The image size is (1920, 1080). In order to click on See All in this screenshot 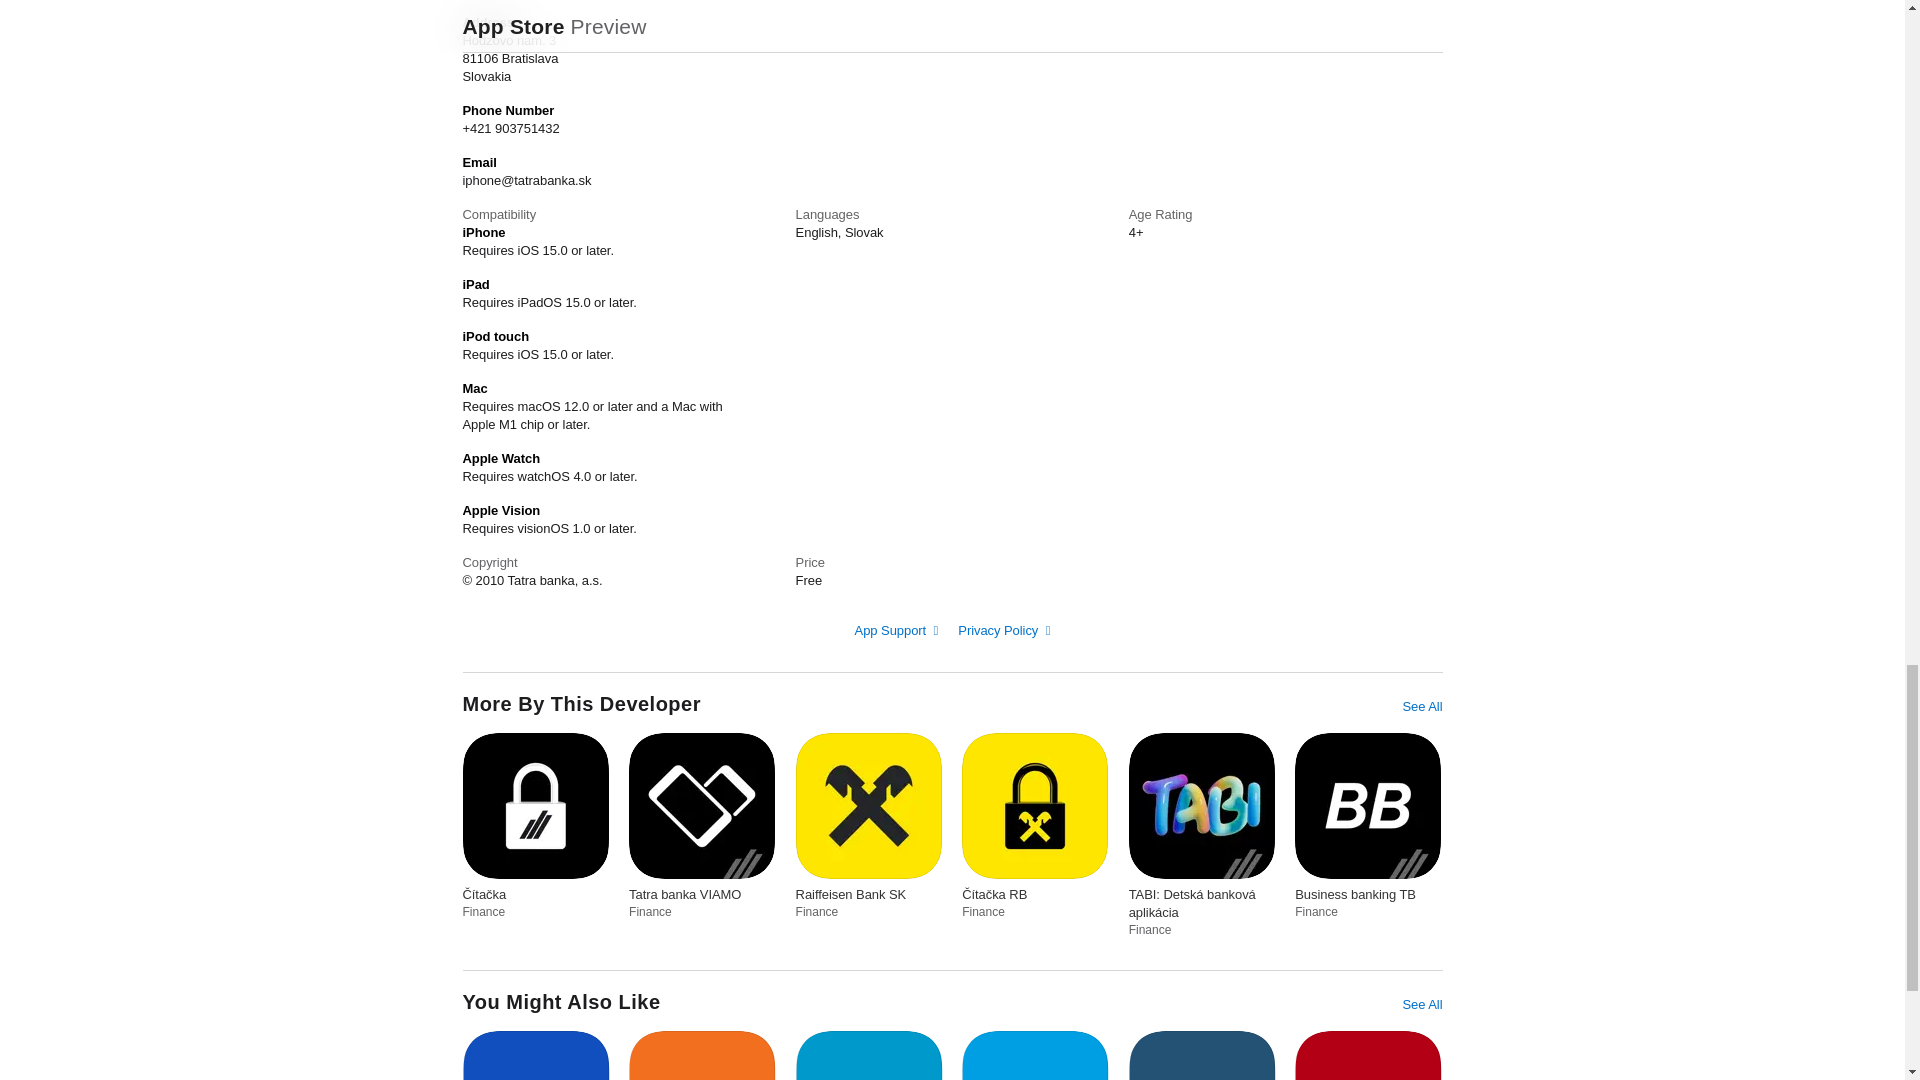, I will do `click(1421, 706)`.